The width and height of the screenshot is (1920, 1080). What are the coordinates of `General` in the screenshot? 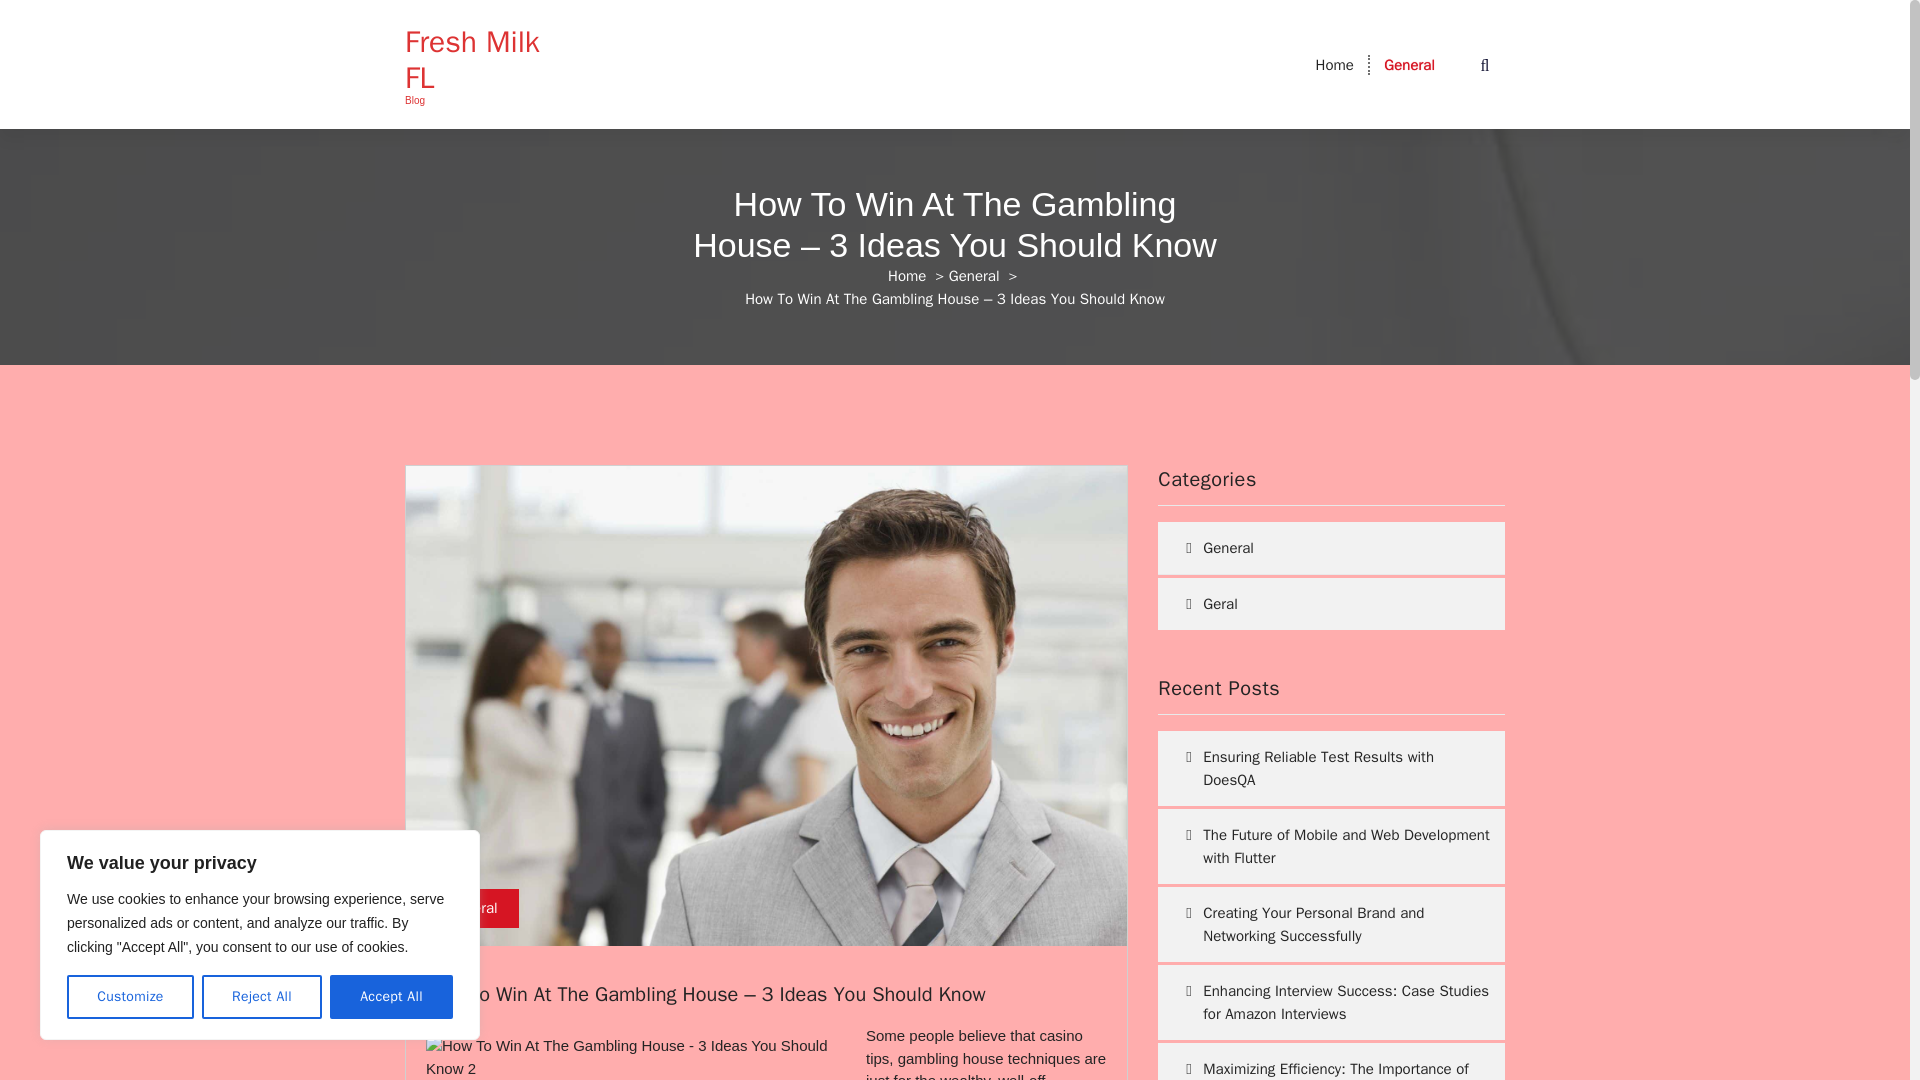 It's located at (472, 908).